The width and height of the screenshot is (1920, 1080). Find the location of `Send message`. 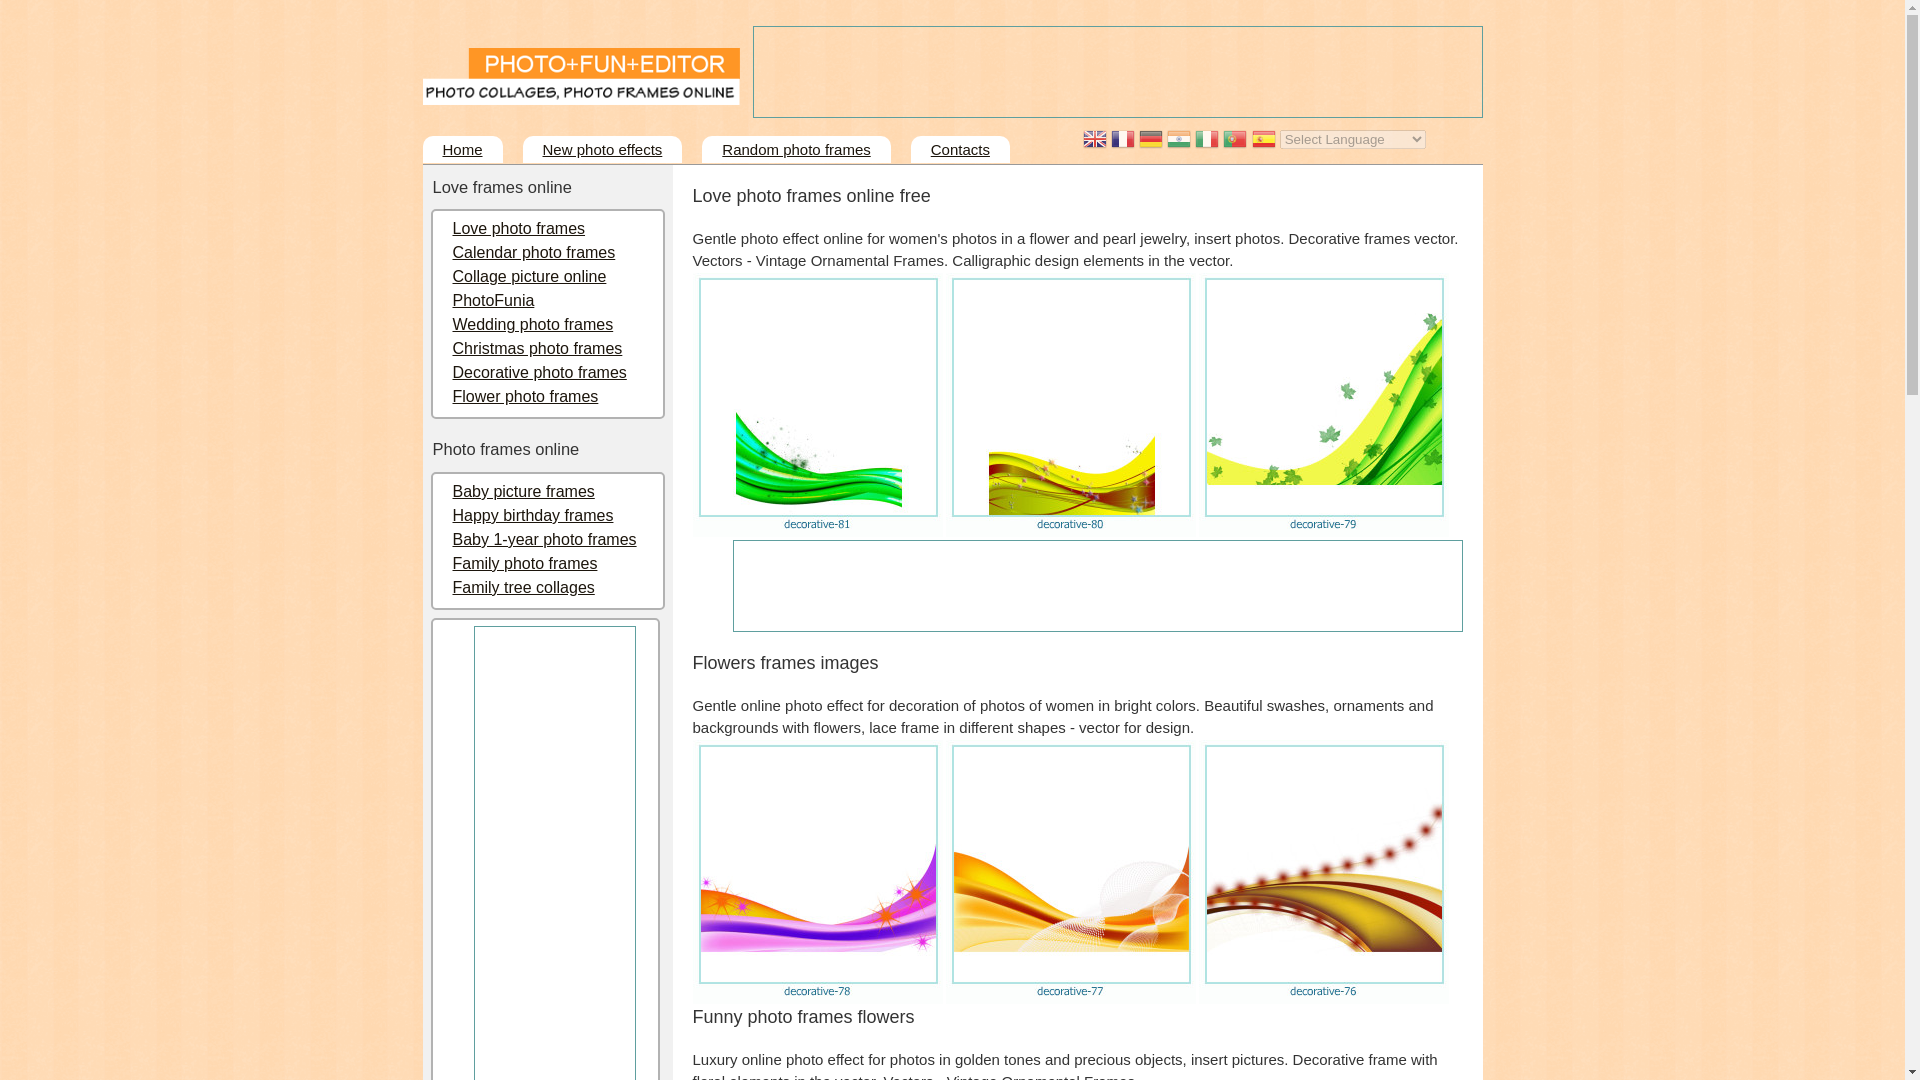

Send message is located at coordinates (960, 150).